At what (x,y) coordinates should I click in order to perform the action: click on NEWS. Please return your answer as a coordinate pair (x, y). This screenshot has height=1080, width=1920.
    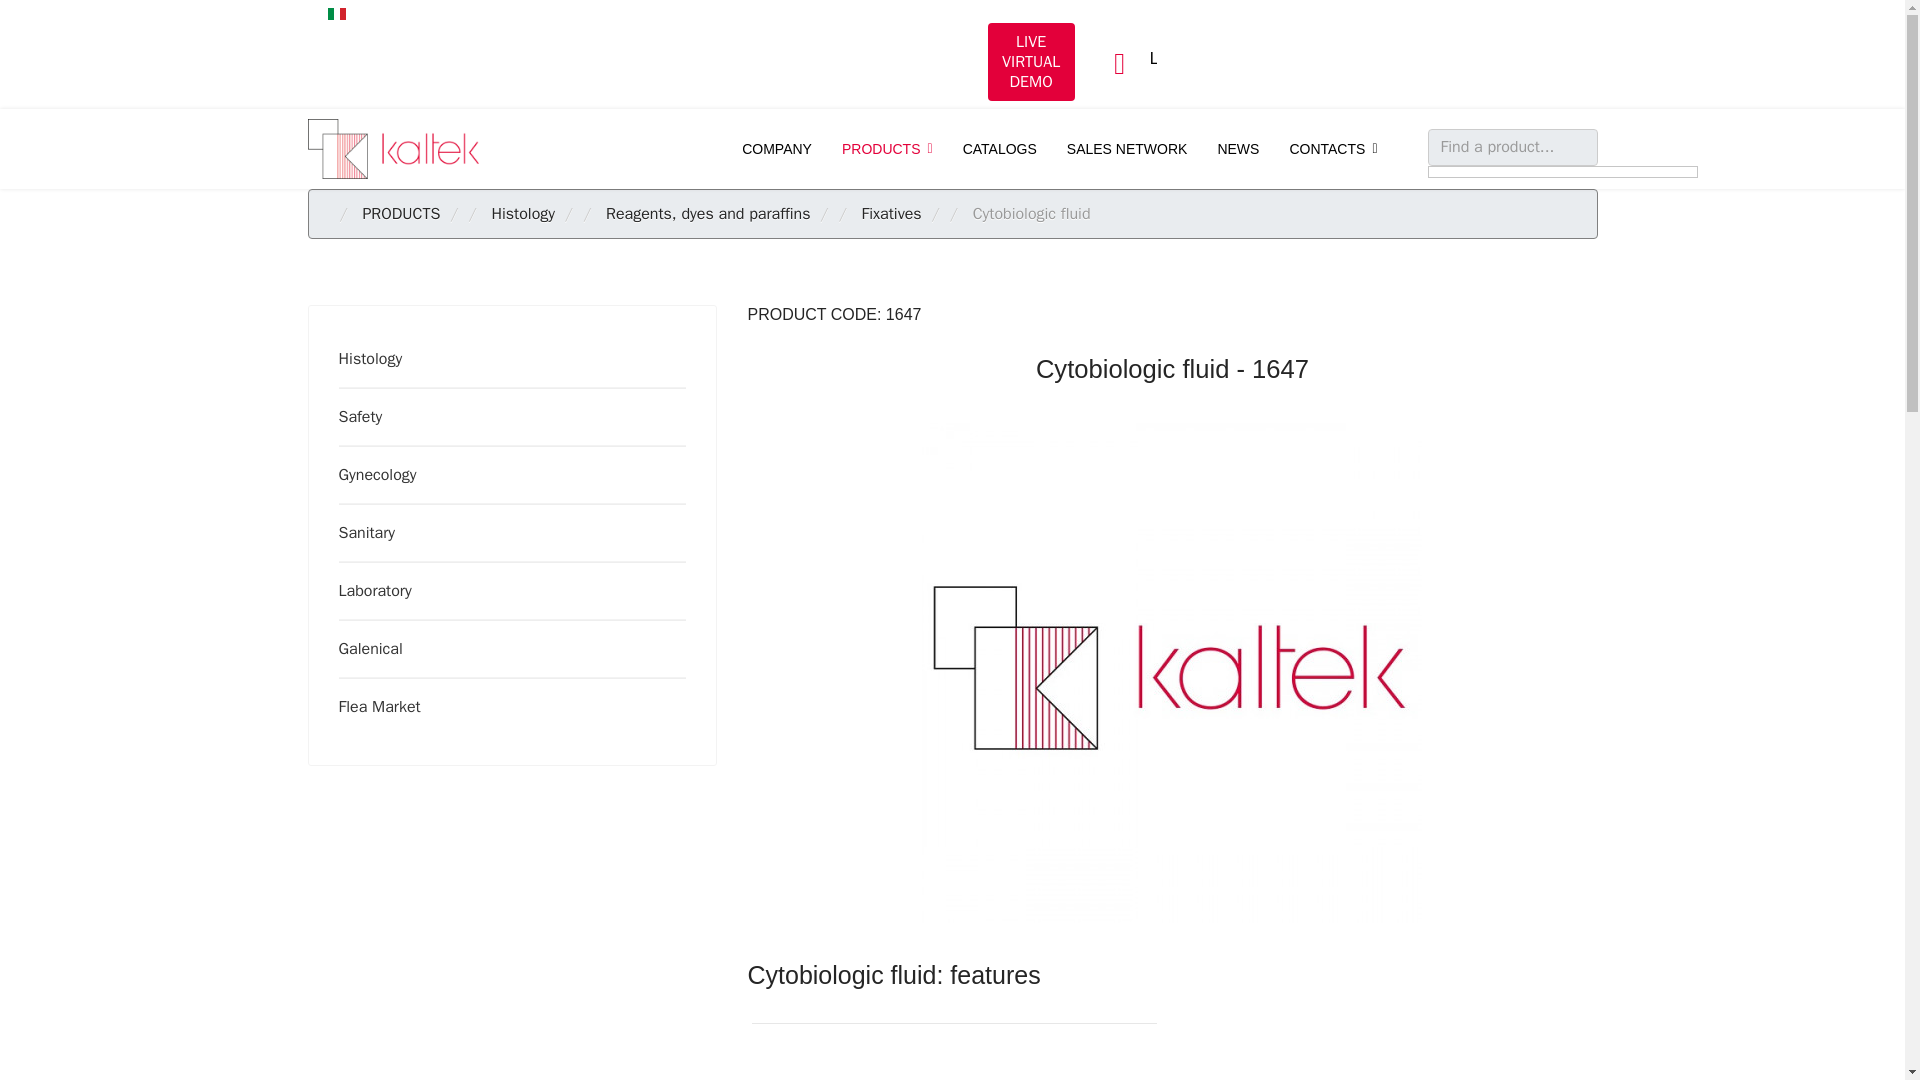
    Looking at the image, I should click on (1238, 149).